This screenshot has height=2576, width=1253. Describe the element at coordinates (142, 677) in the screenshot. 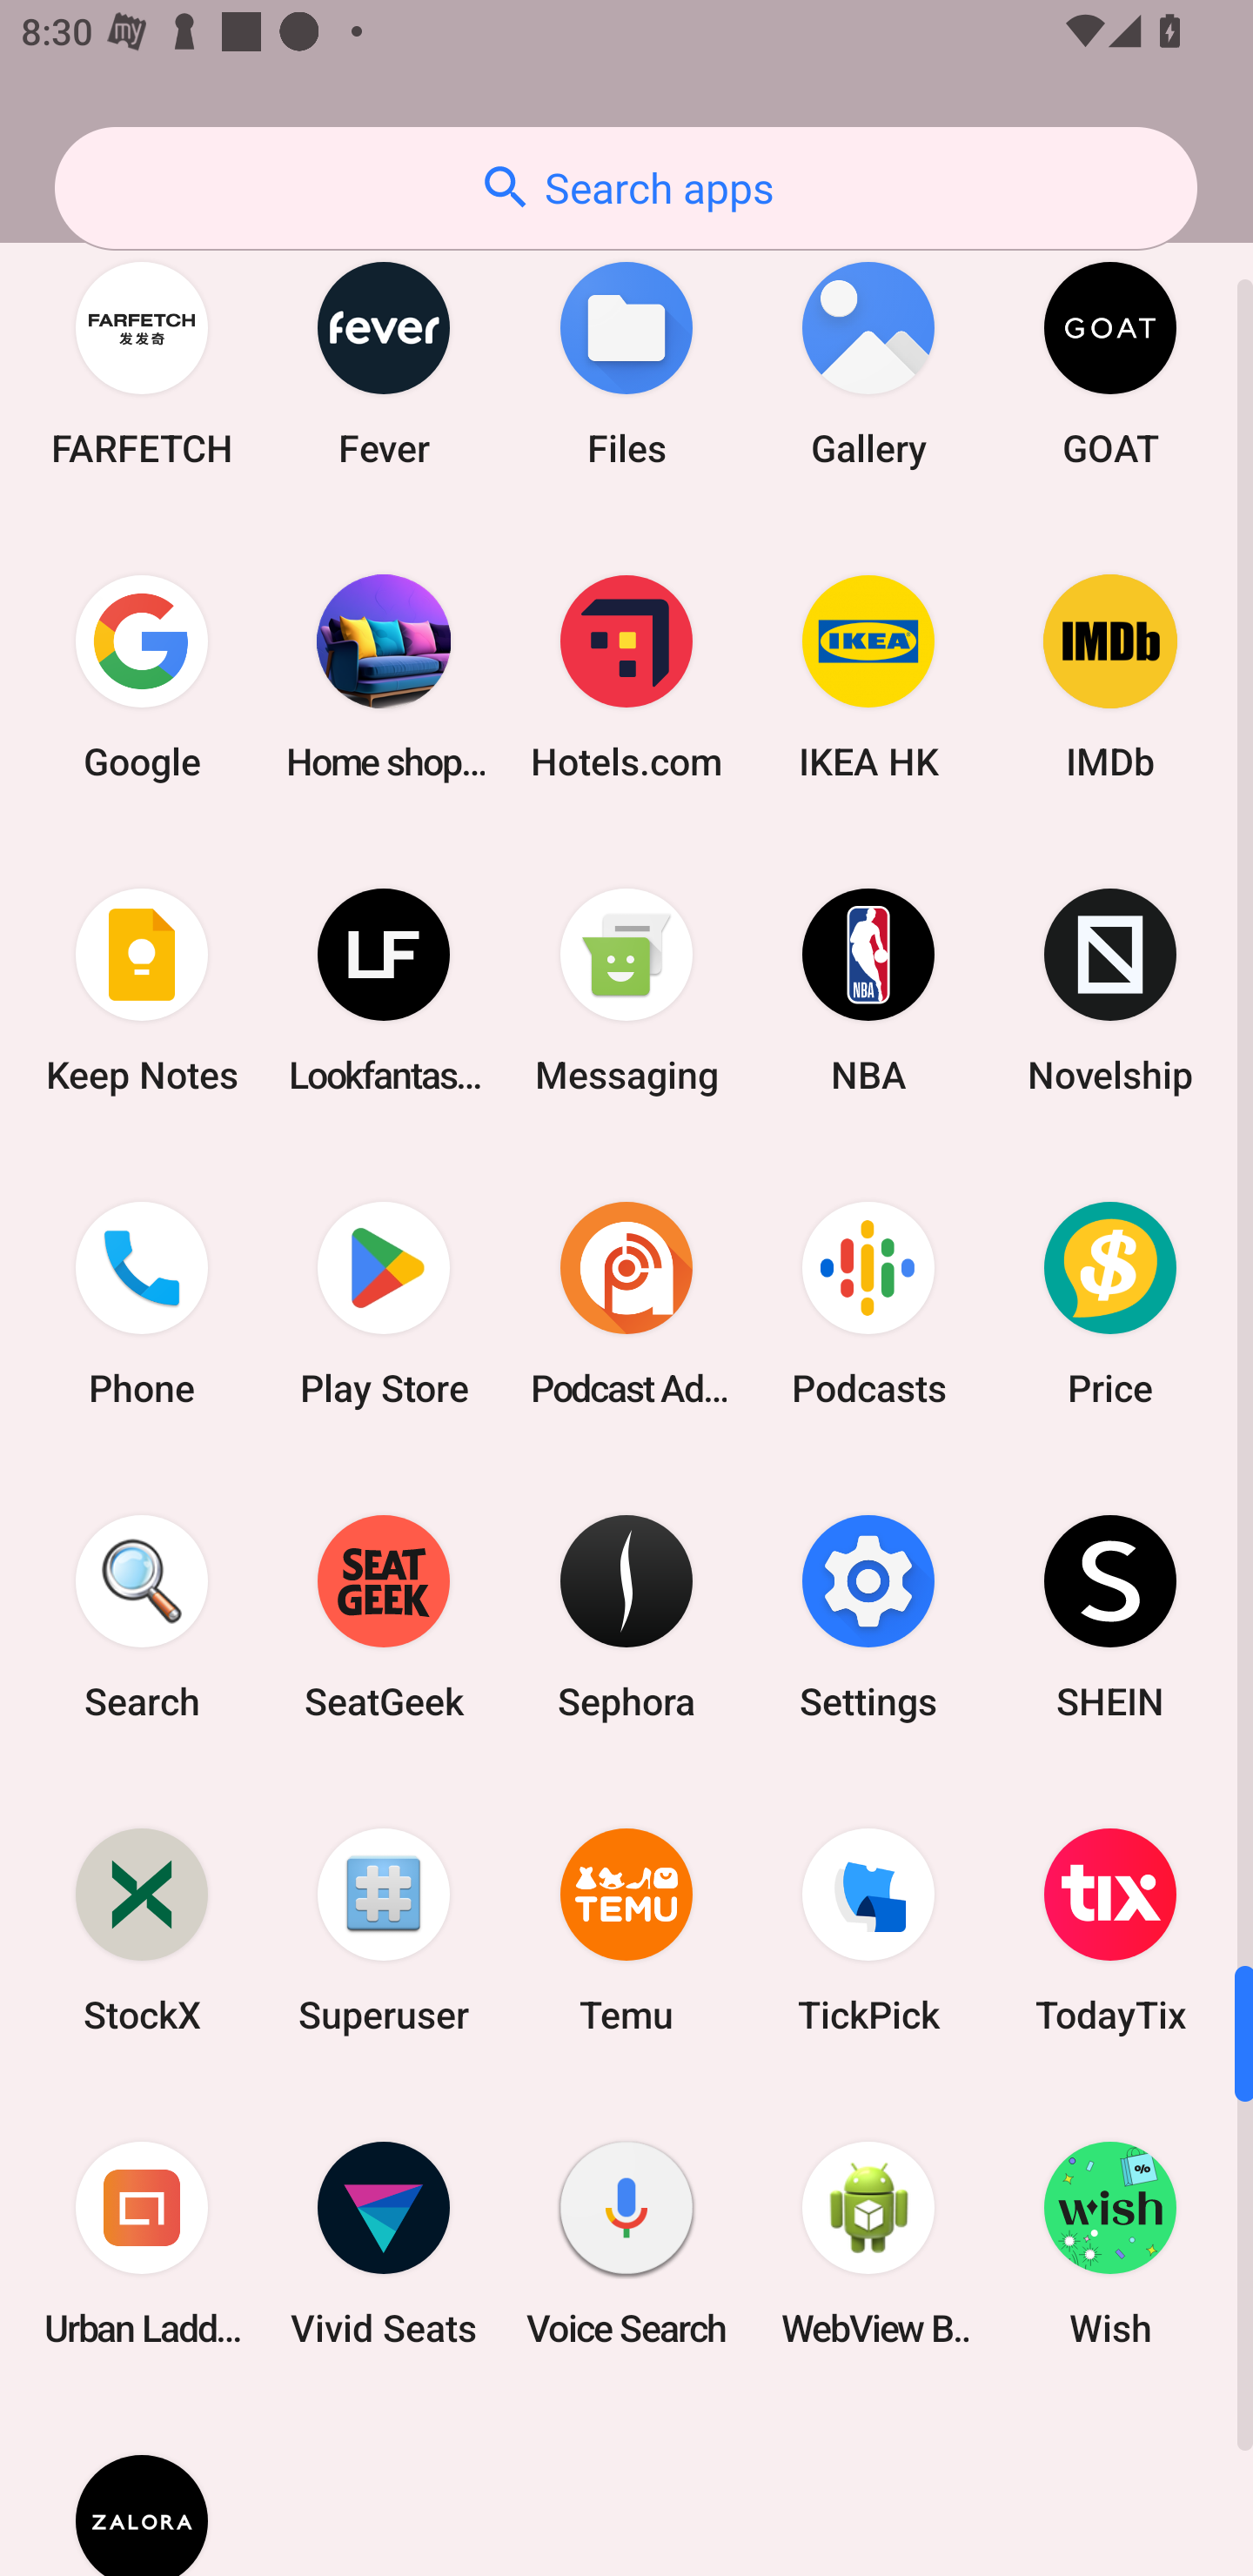

I see `Google` at that location.